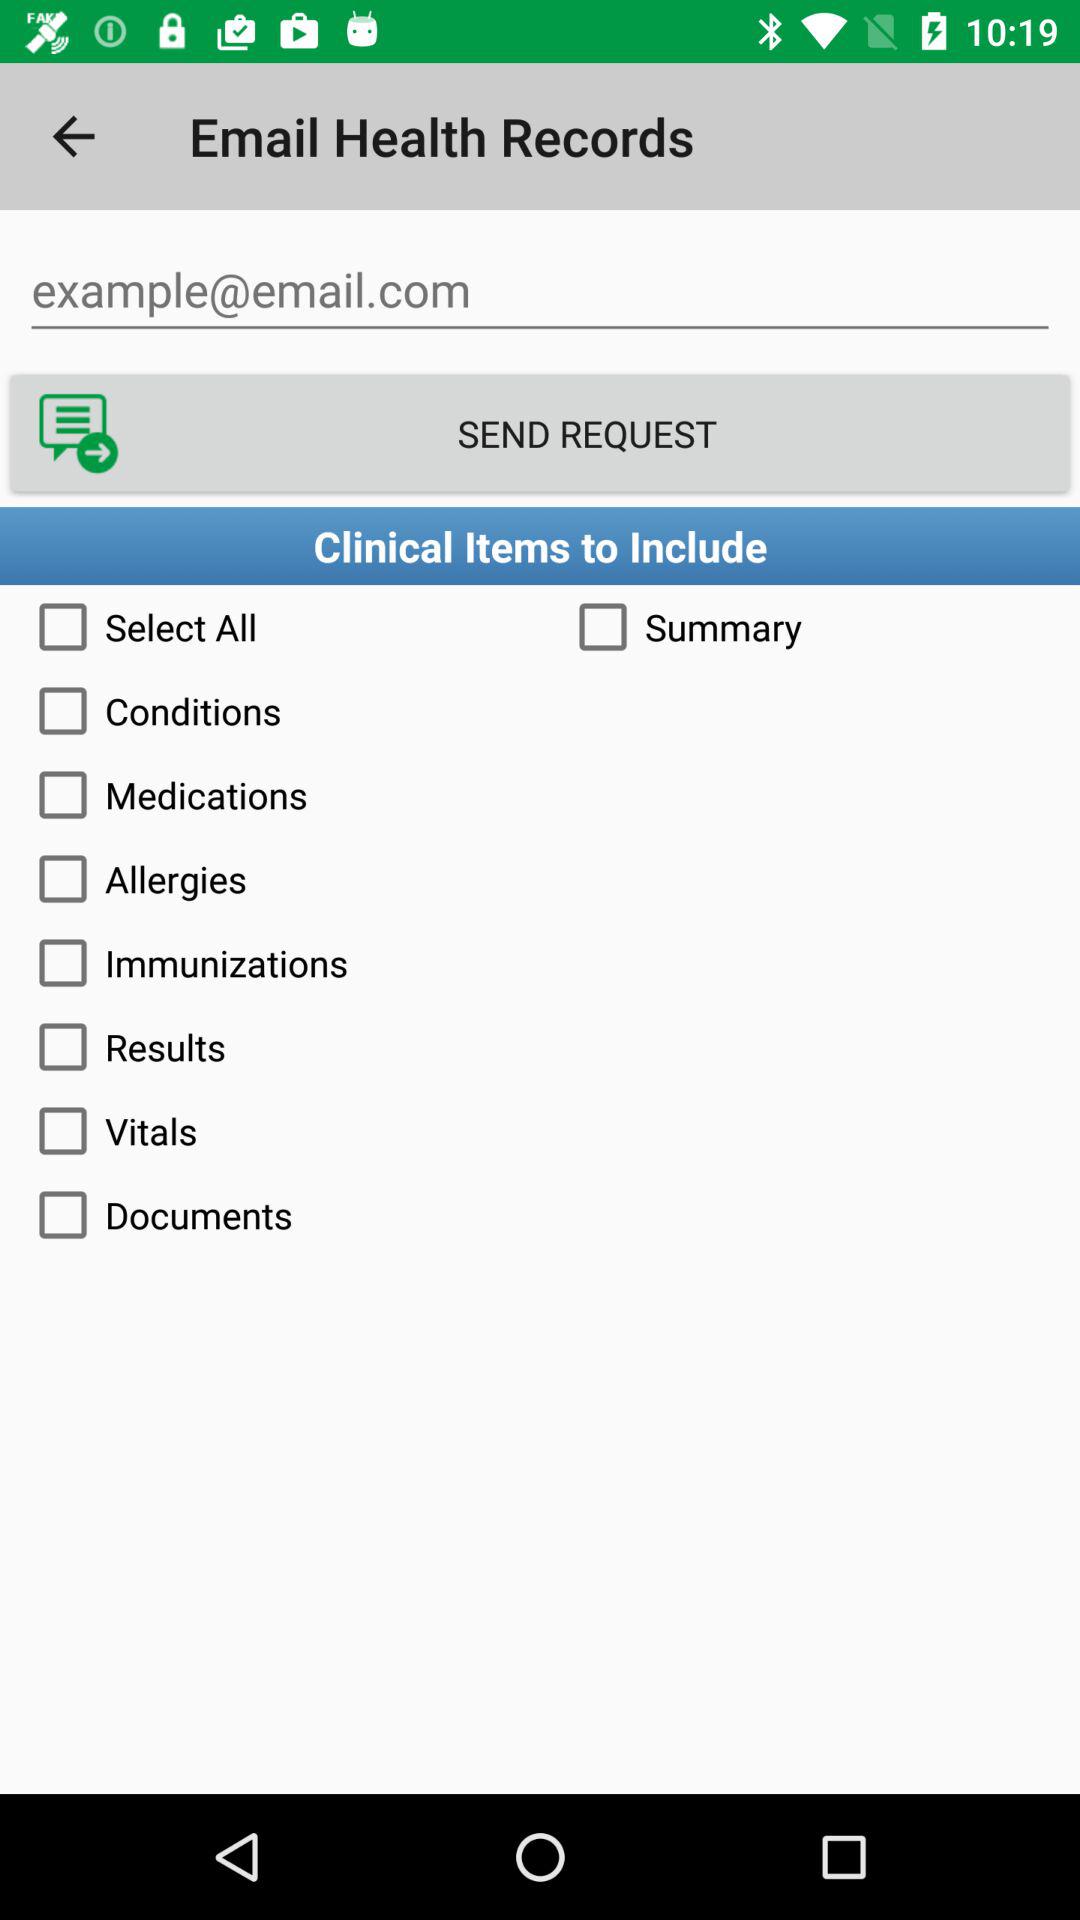 The image size is (1080, 1920). Describe the element at coordinates (540, 878) in the screenshot. I see `turn off allergies icon` at that location.